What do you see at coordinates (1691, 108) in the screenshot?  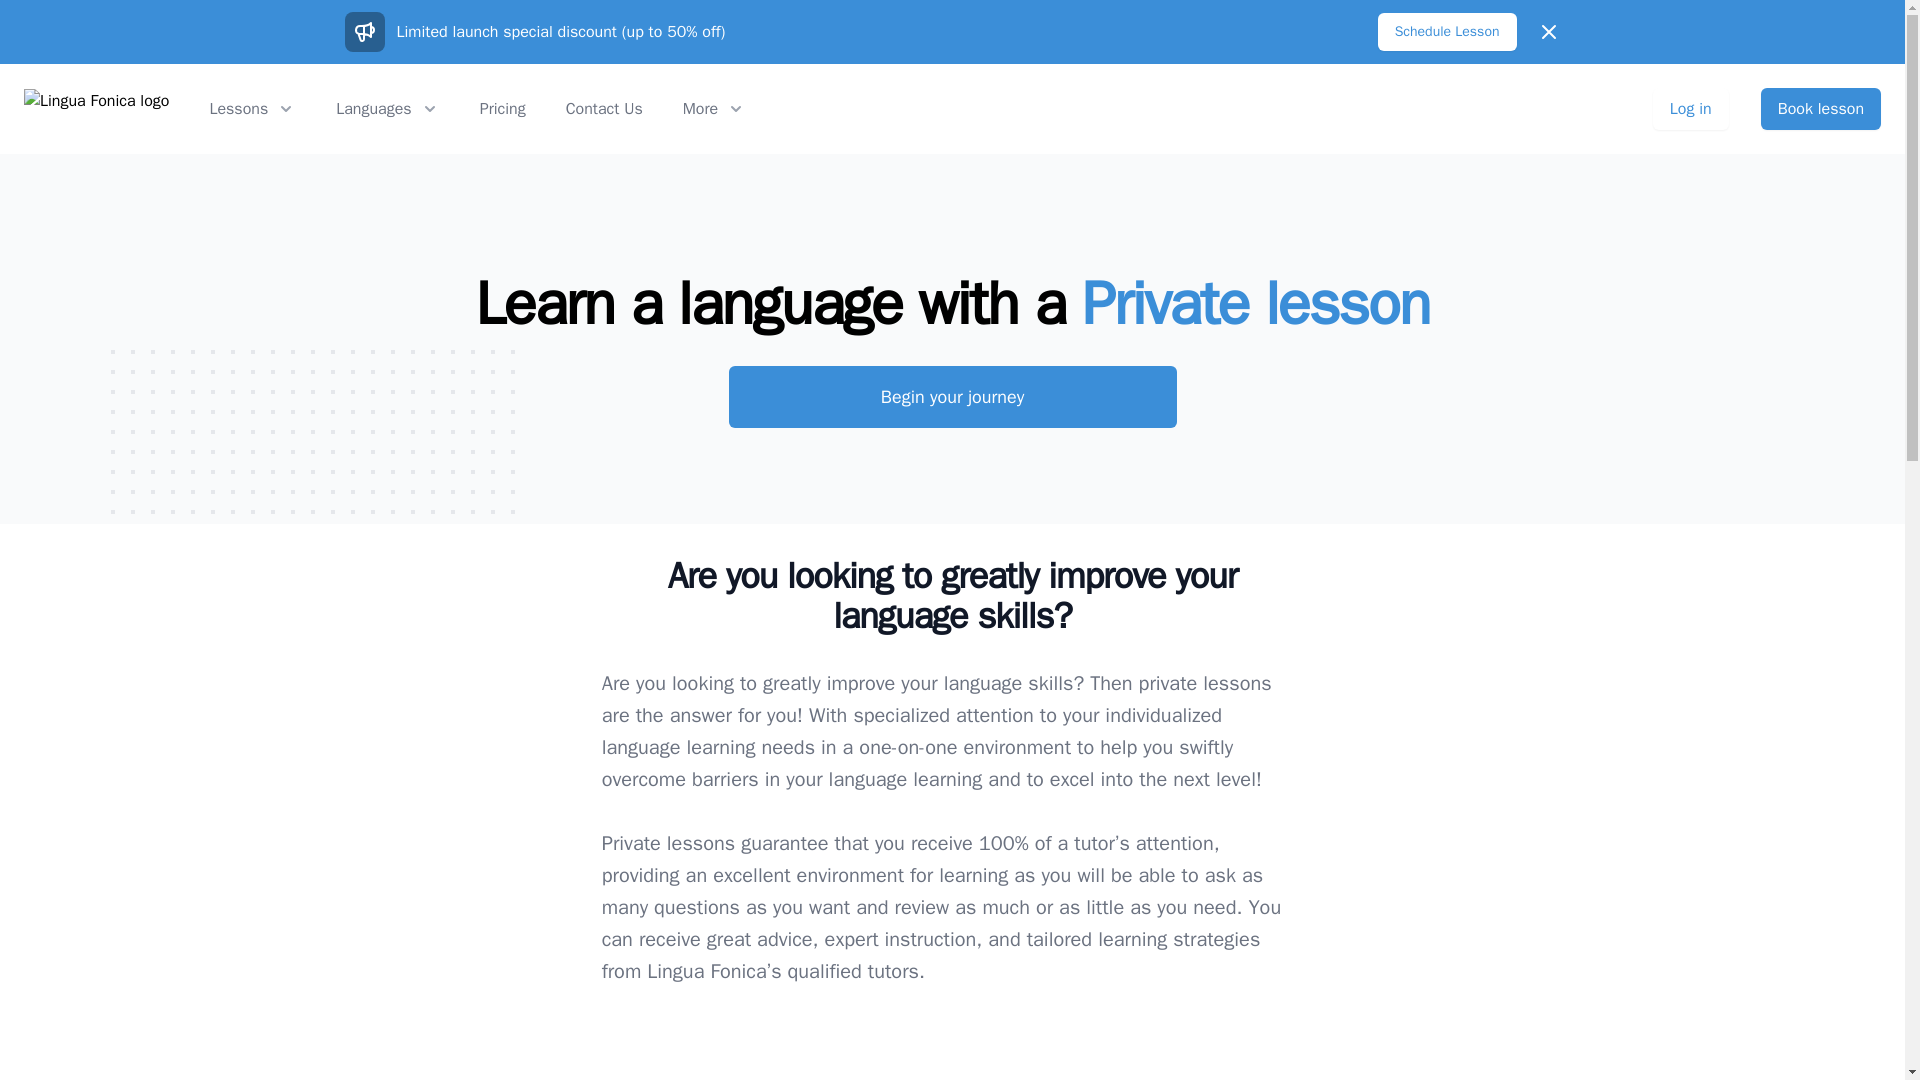 I see `Log in` at bounding box center [1691, 108].